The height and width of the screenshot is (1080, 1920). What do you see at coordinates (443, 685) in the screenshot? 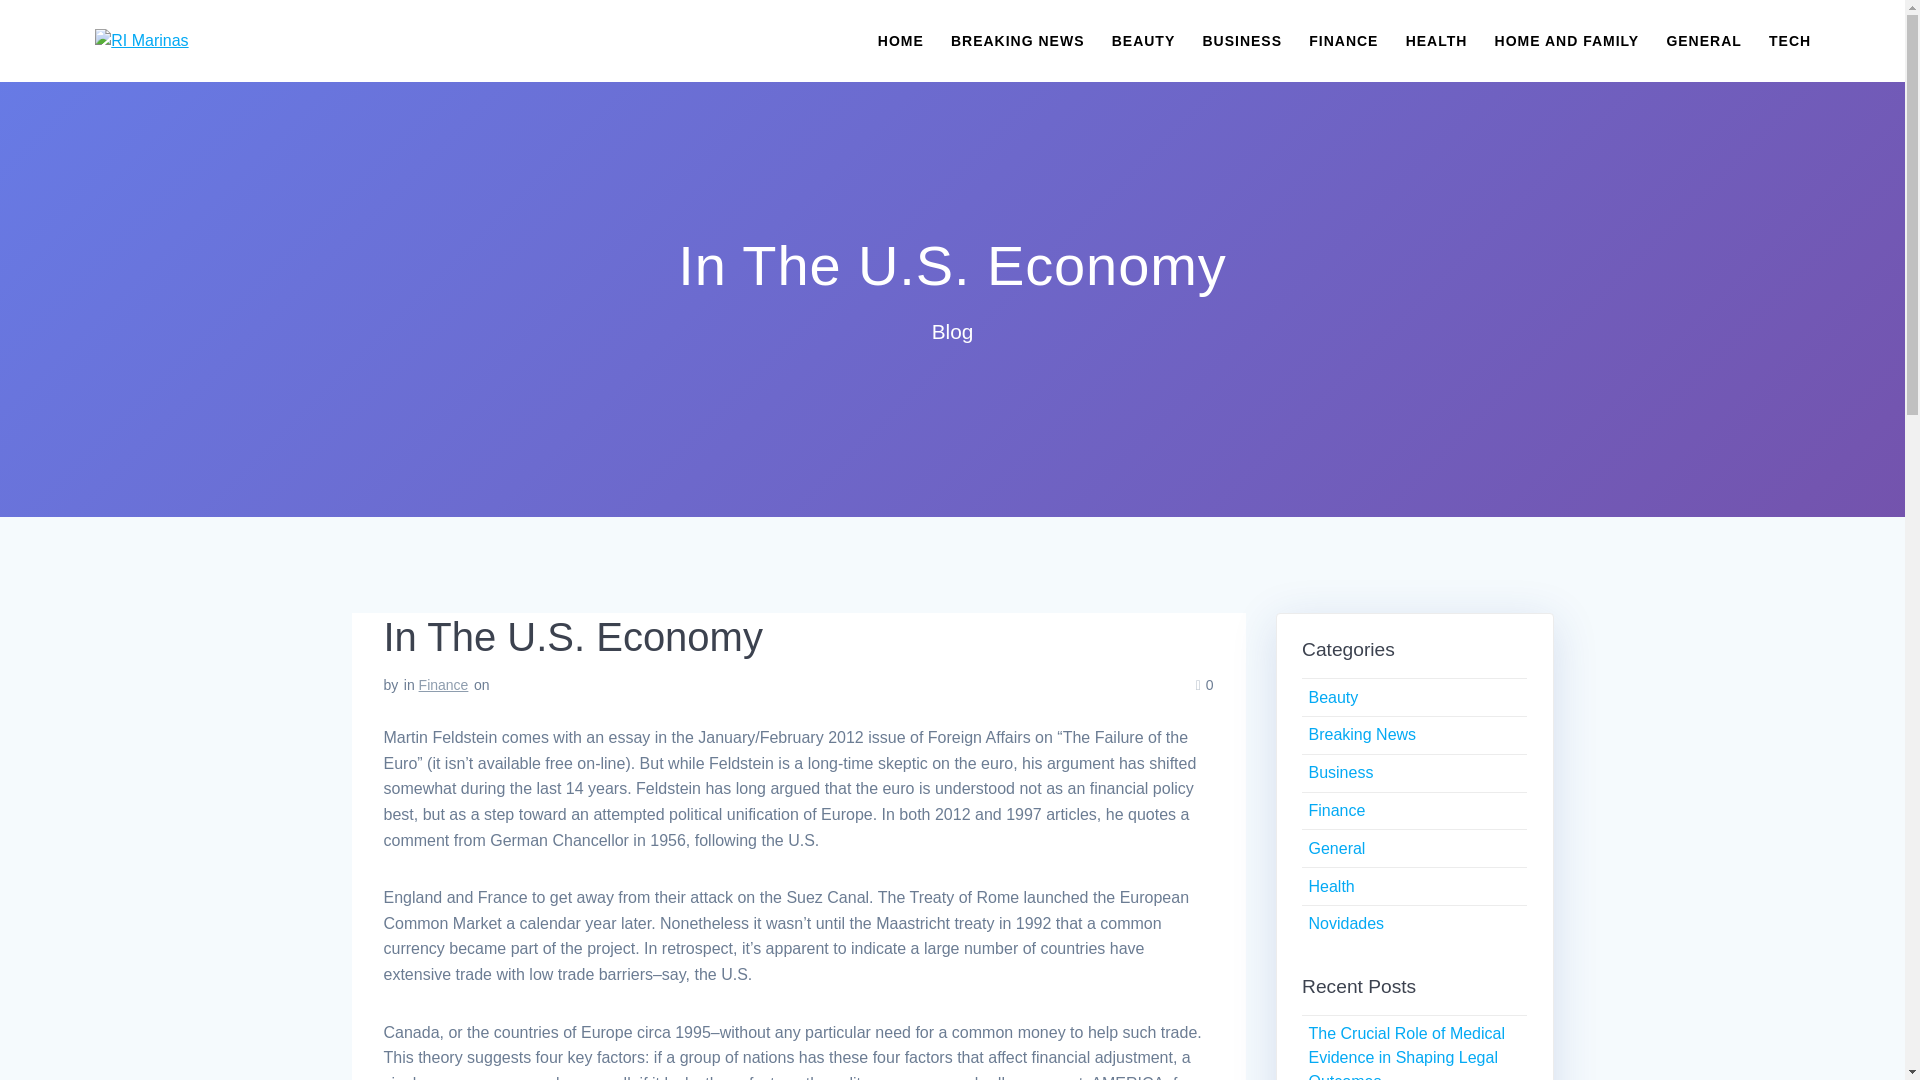
I see `Finance` at bounding box center [443, 685].